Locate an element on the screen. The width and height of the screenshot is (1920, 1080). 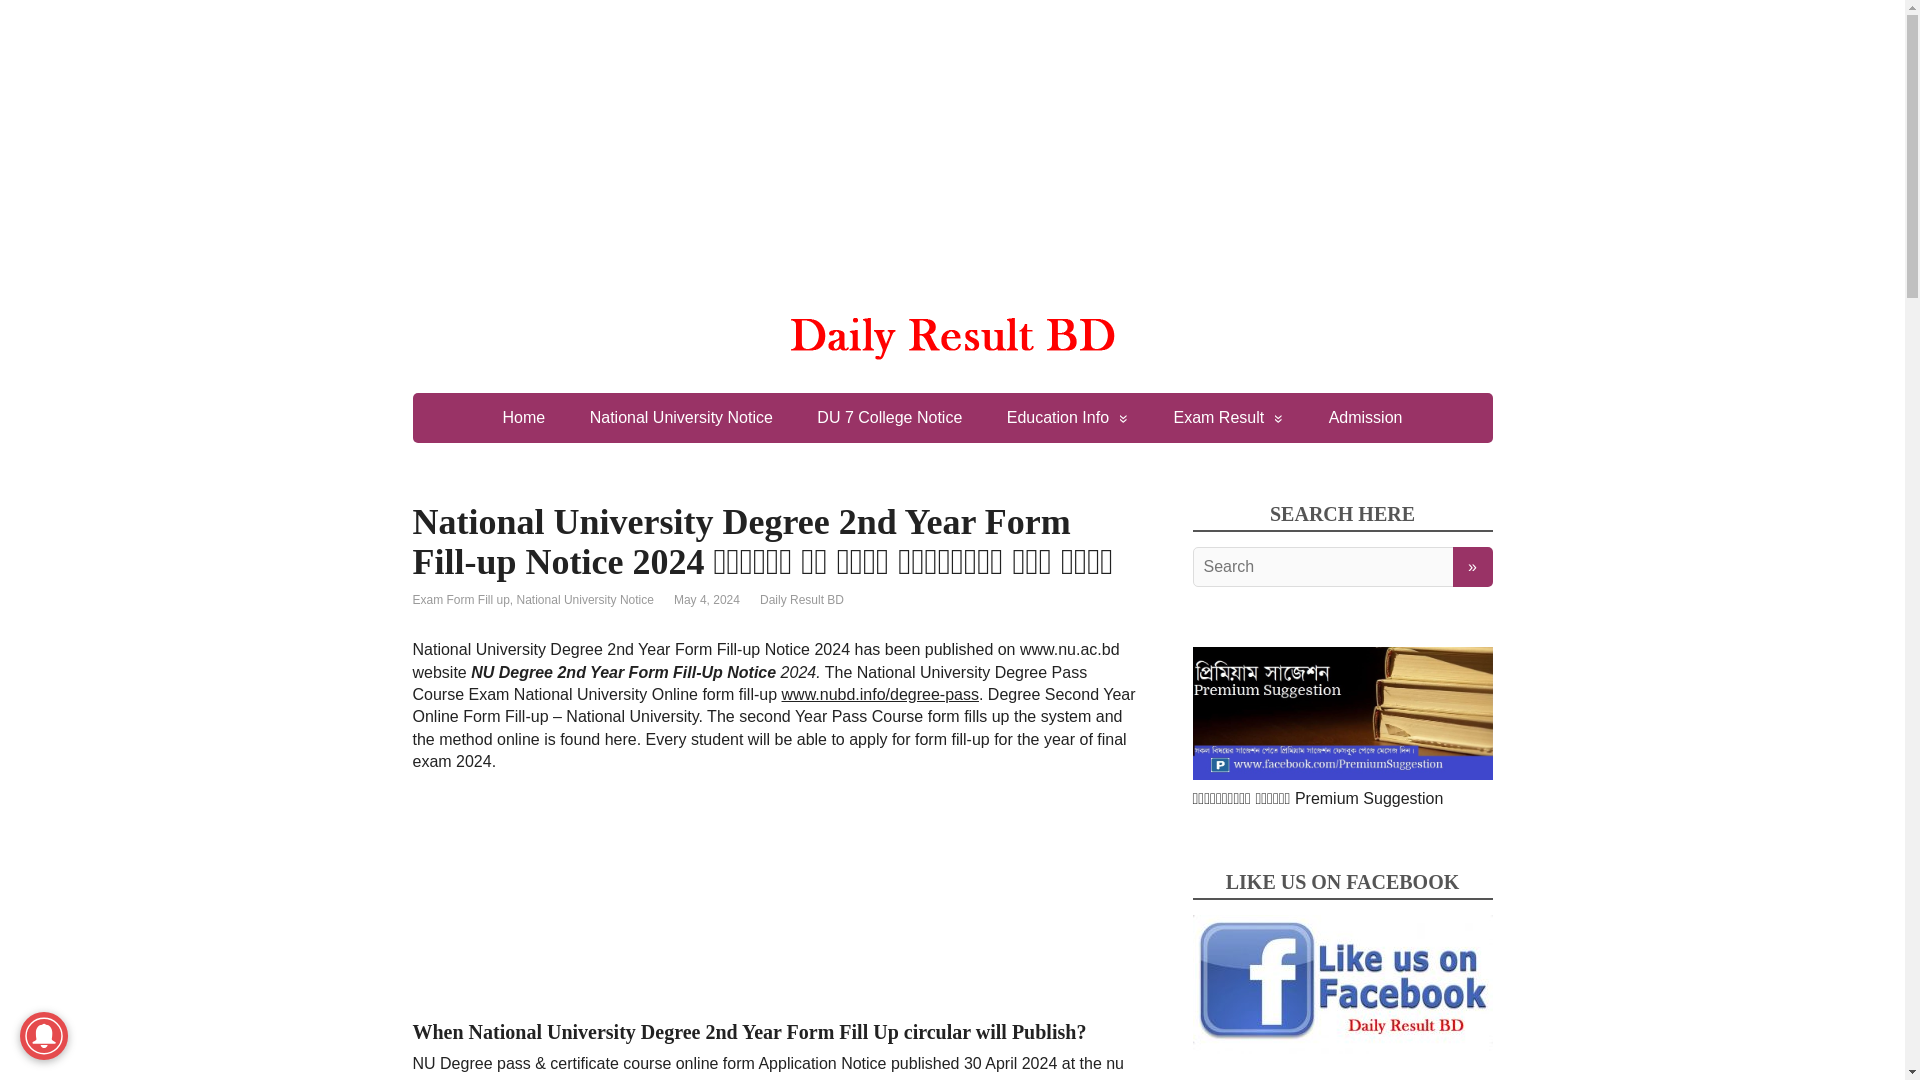
Like us On Facebook is located at coordinates (1342, 984).